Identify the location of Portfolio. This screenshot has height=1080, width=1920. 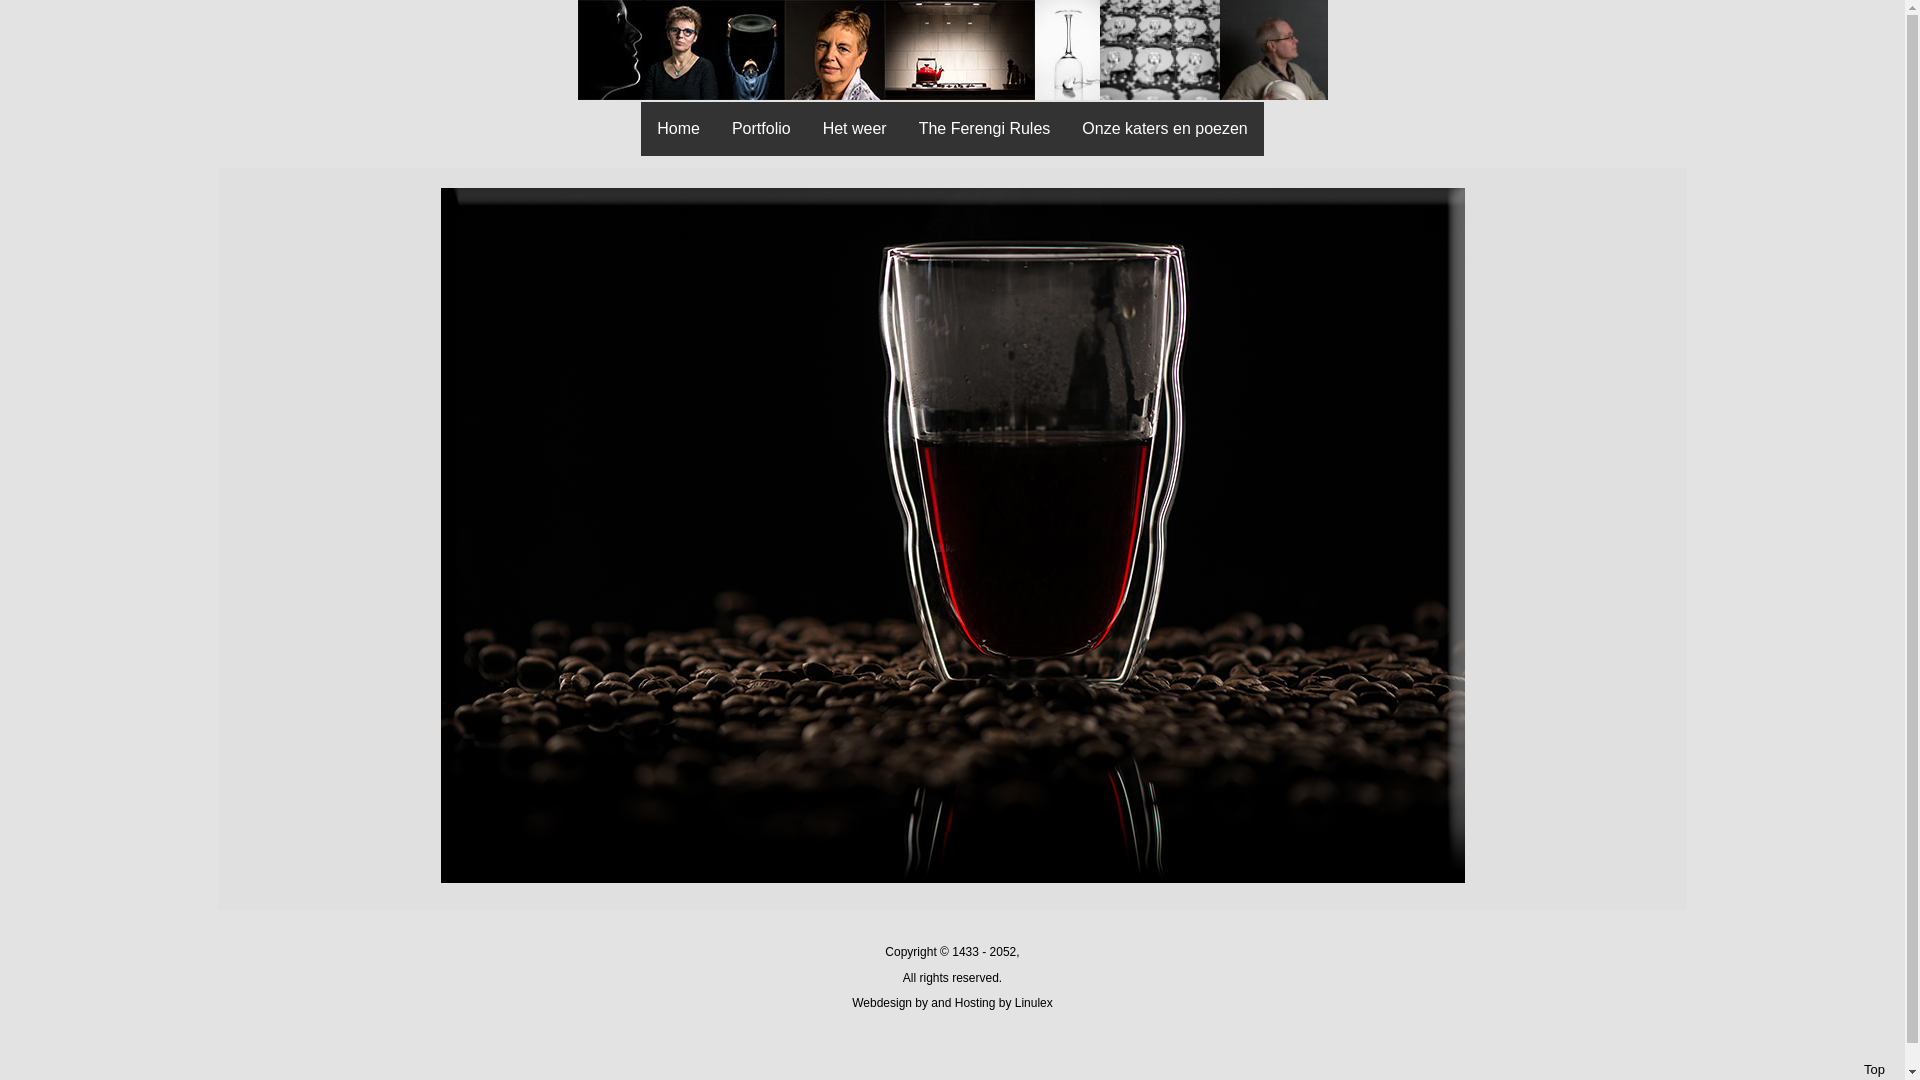
(762, 128).